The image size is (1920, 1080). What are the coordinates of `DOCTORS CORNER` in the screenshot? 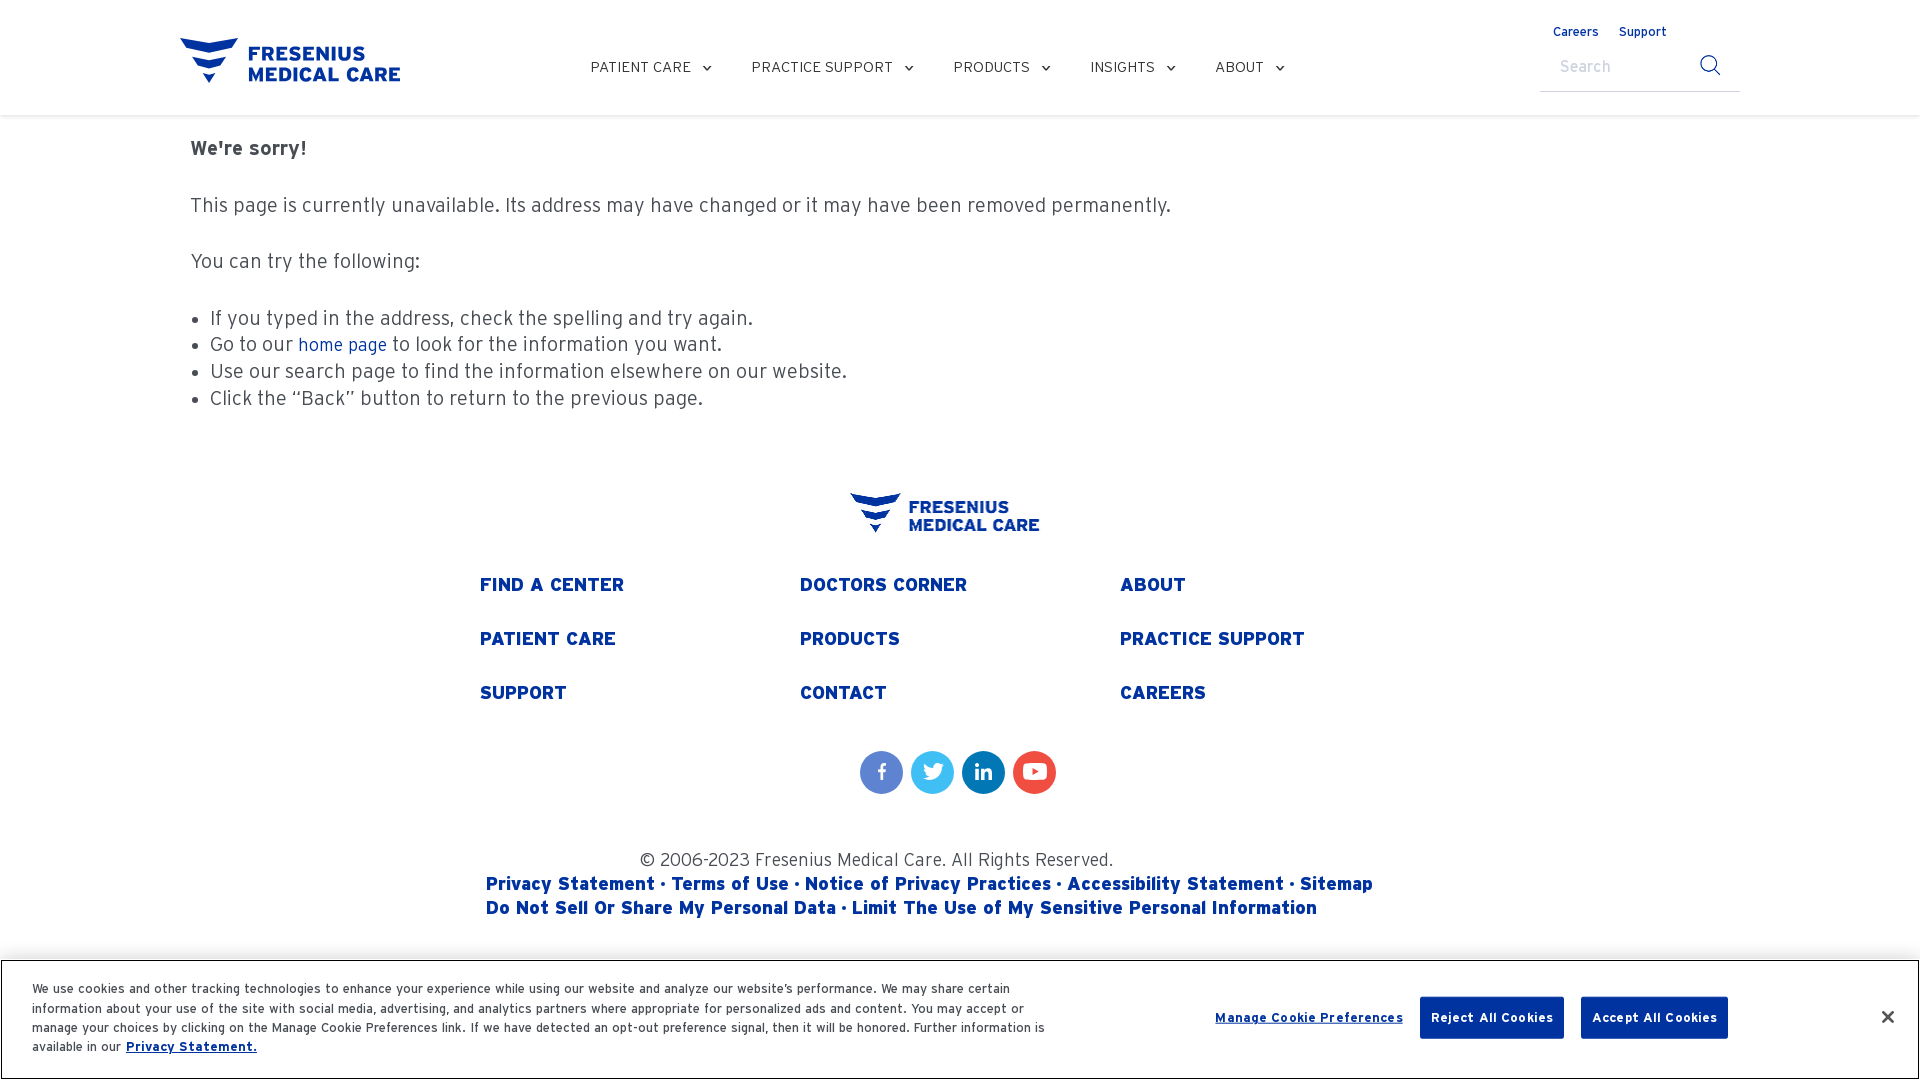 It's located at (960, 585).